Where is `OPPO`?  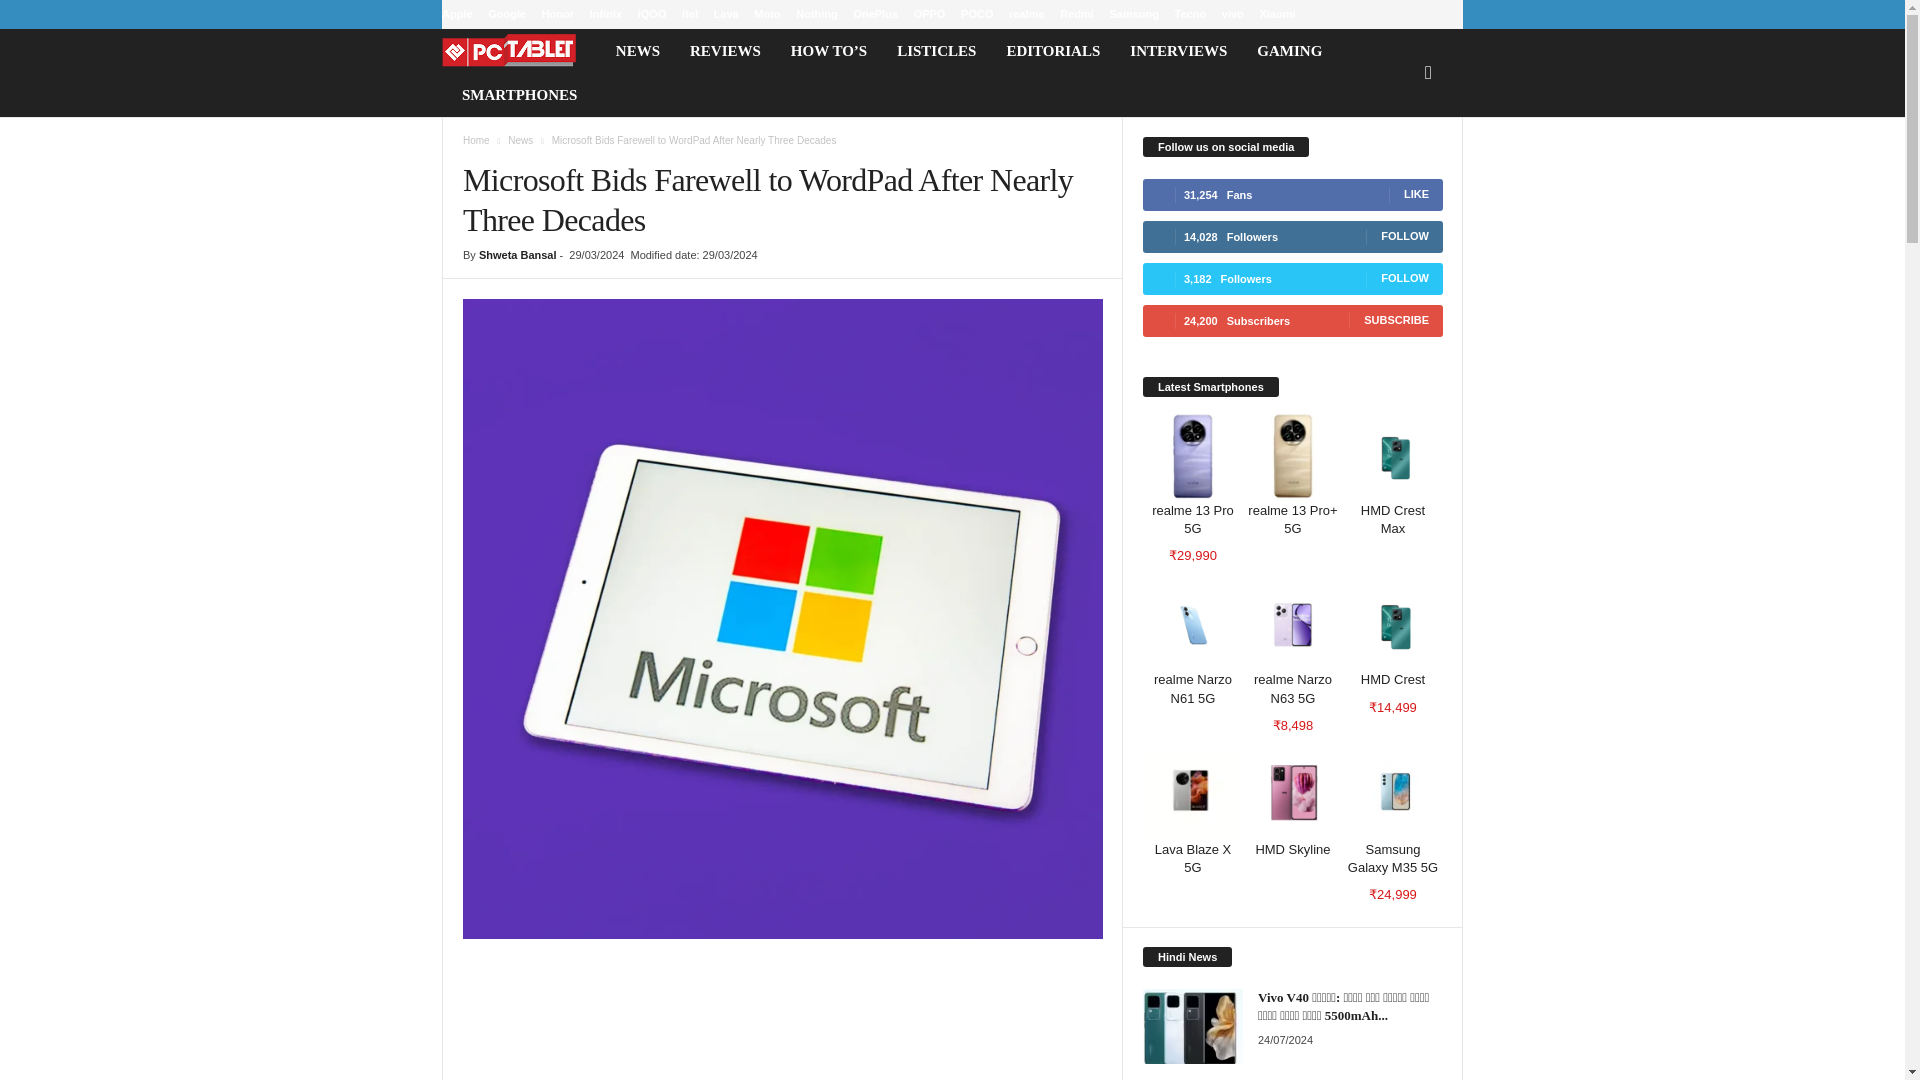 OPPO is located at coordinates (930, 14).